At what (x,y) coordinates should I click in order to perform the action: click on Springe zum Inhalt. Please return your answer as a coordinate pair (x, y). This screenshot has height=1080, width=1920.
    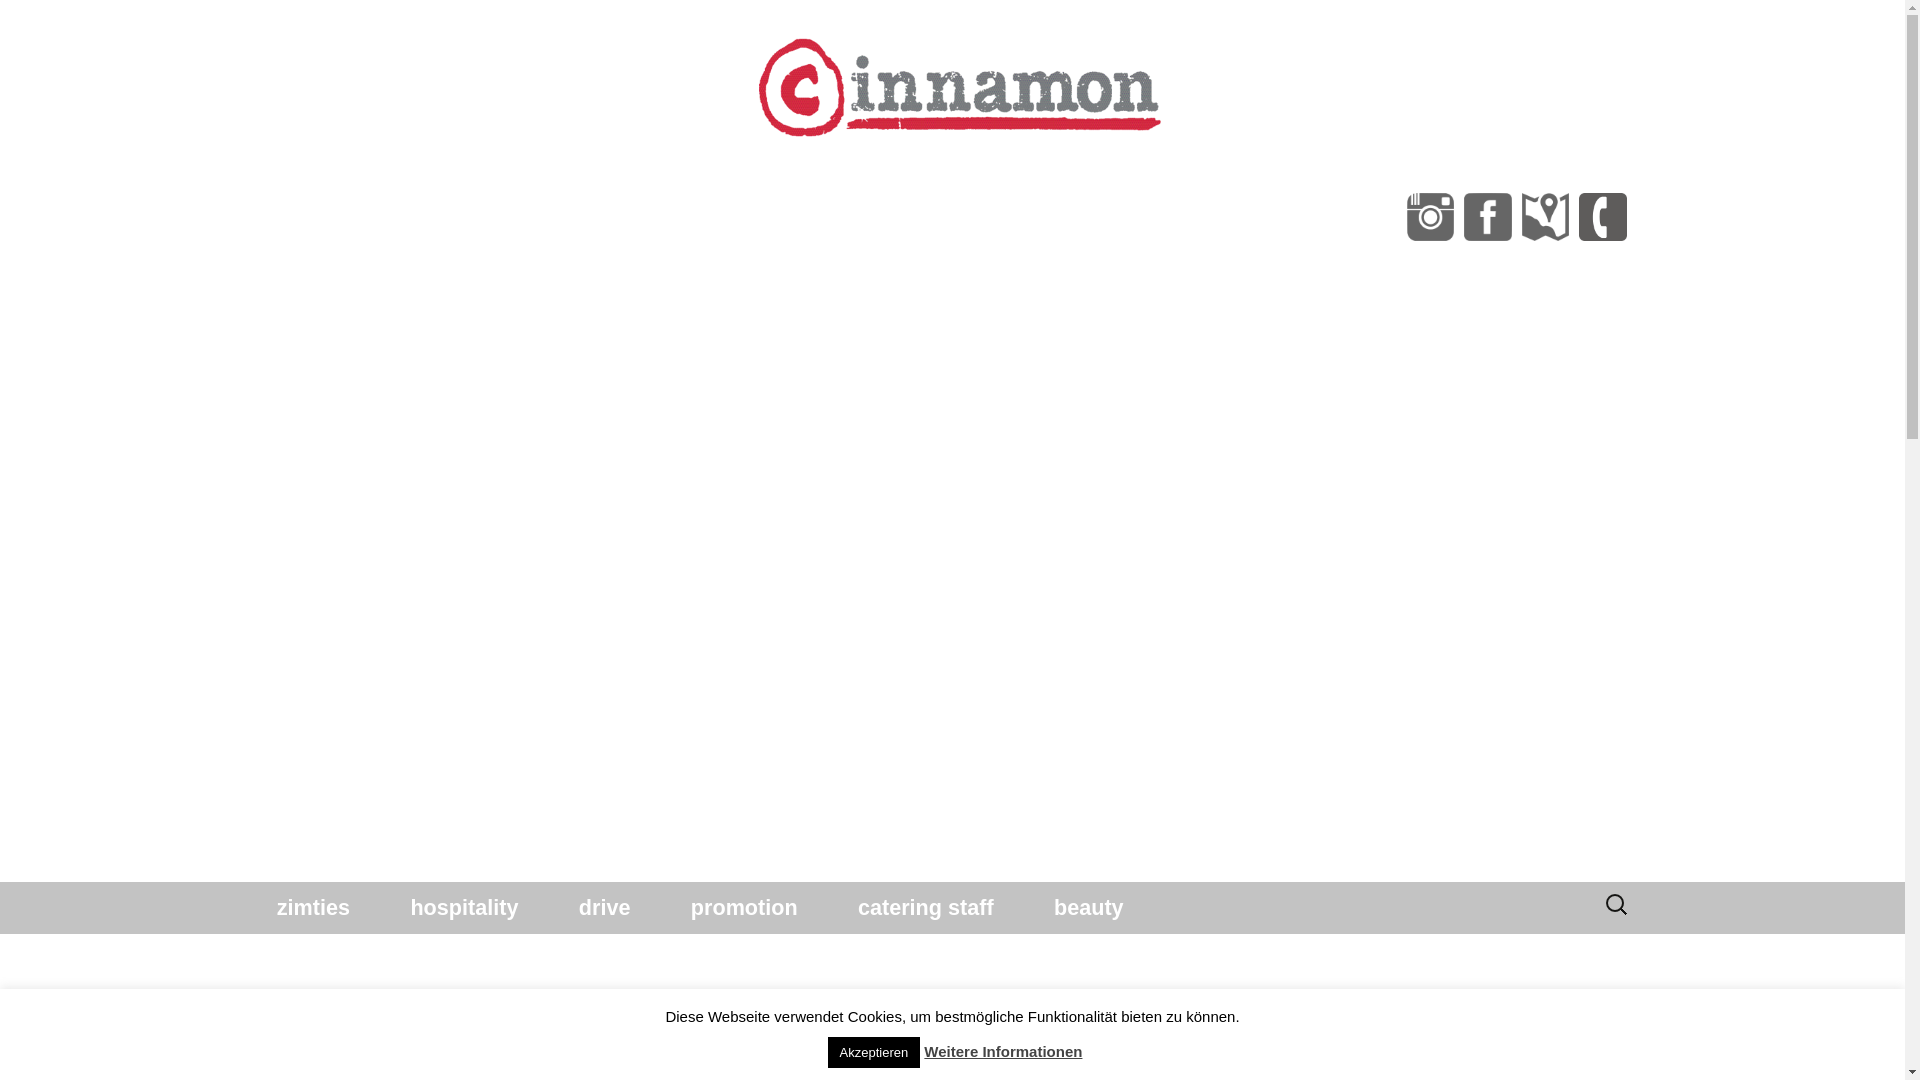
    Looking at the image, I should click on (250, 882).